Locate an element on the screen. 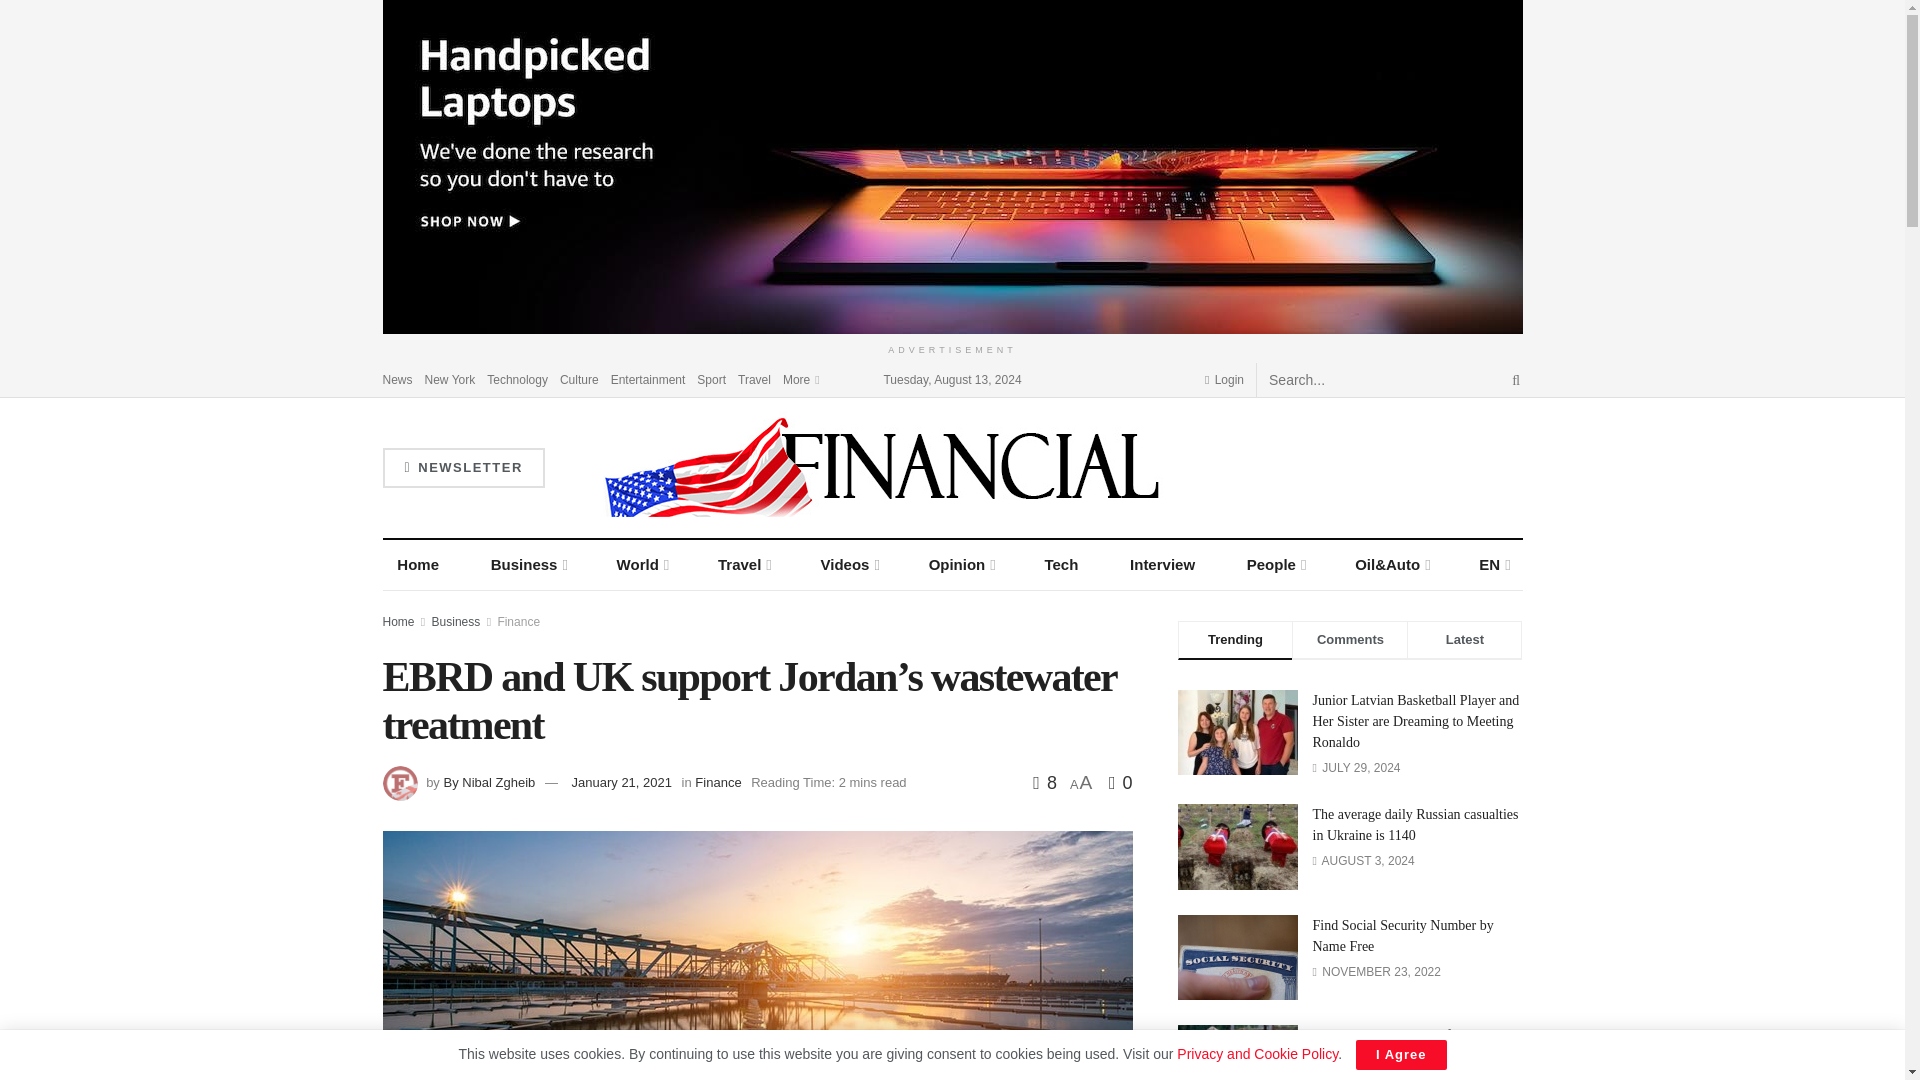  Business is located at coordinates (528, 564).